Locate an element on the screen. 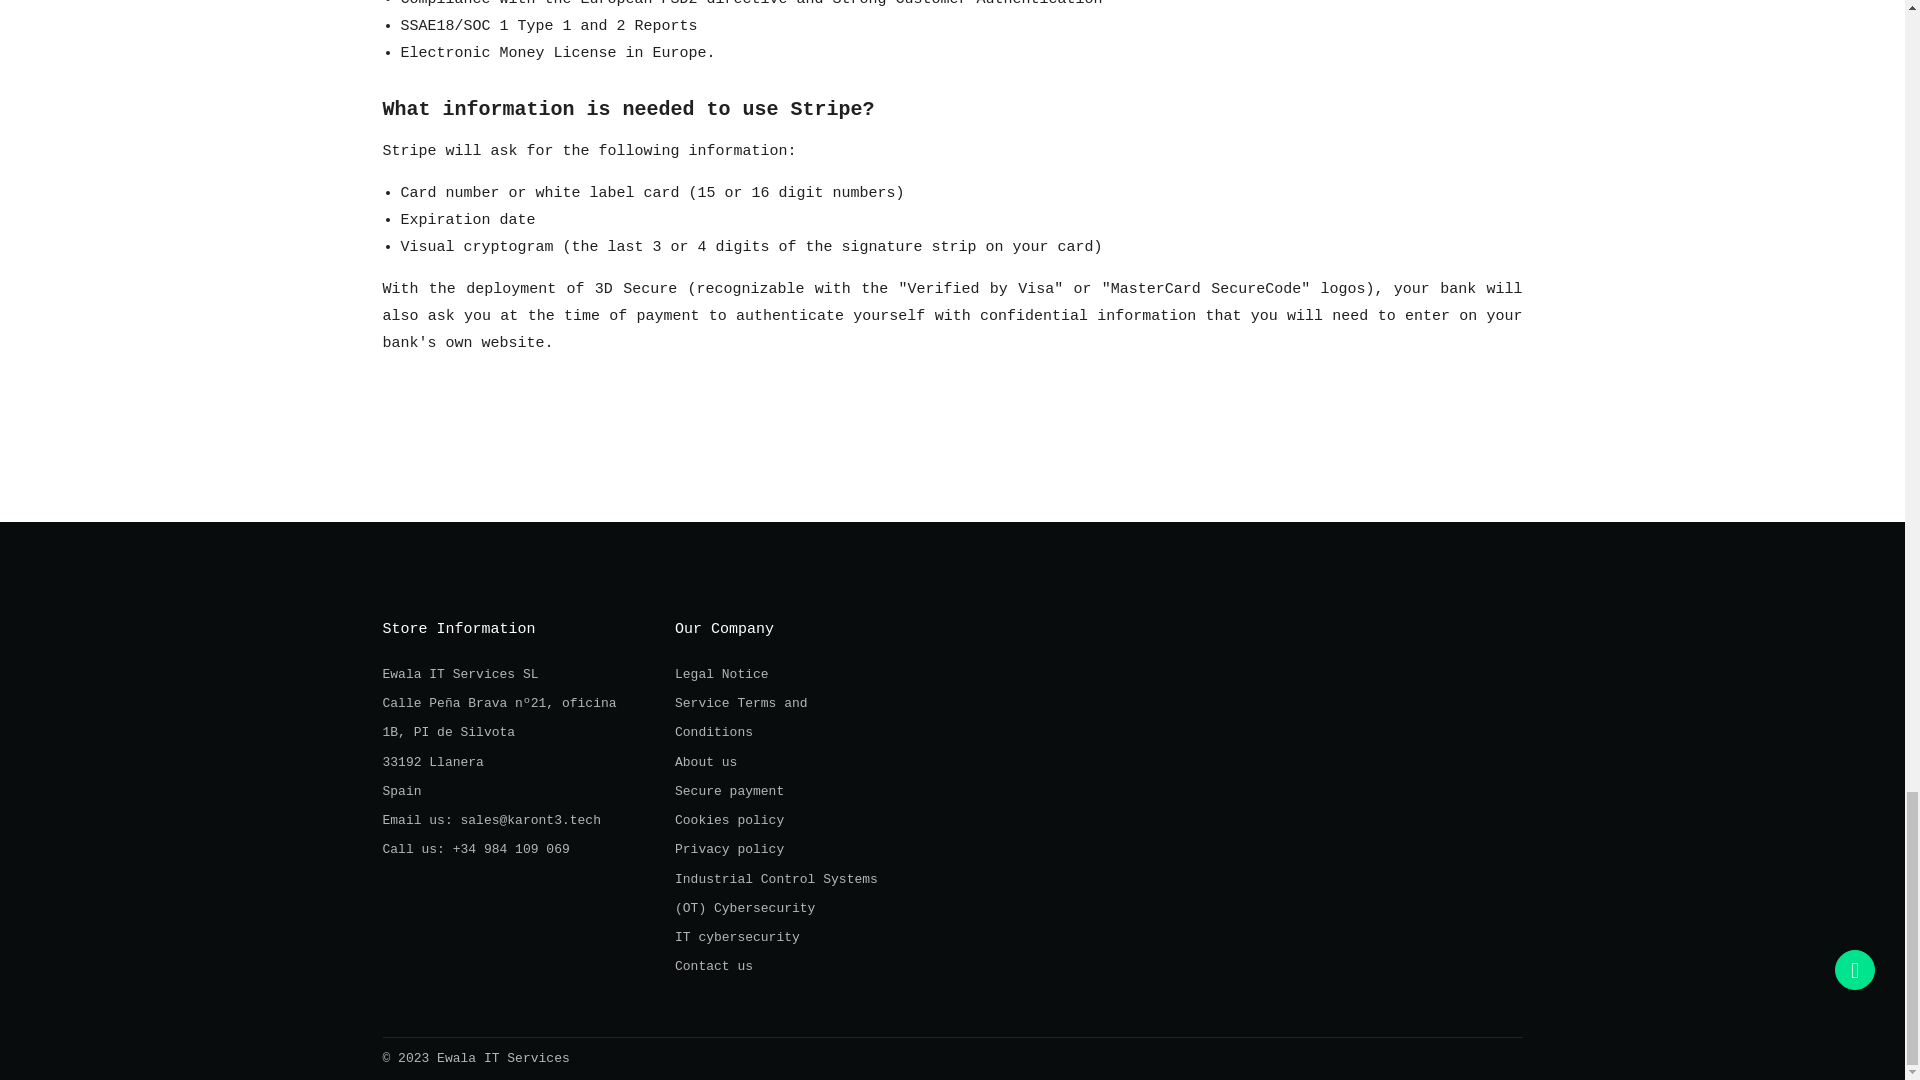 The height and width of the screenshot is (1080, 1920). Learn more about us is located at coordinates (706, 762).